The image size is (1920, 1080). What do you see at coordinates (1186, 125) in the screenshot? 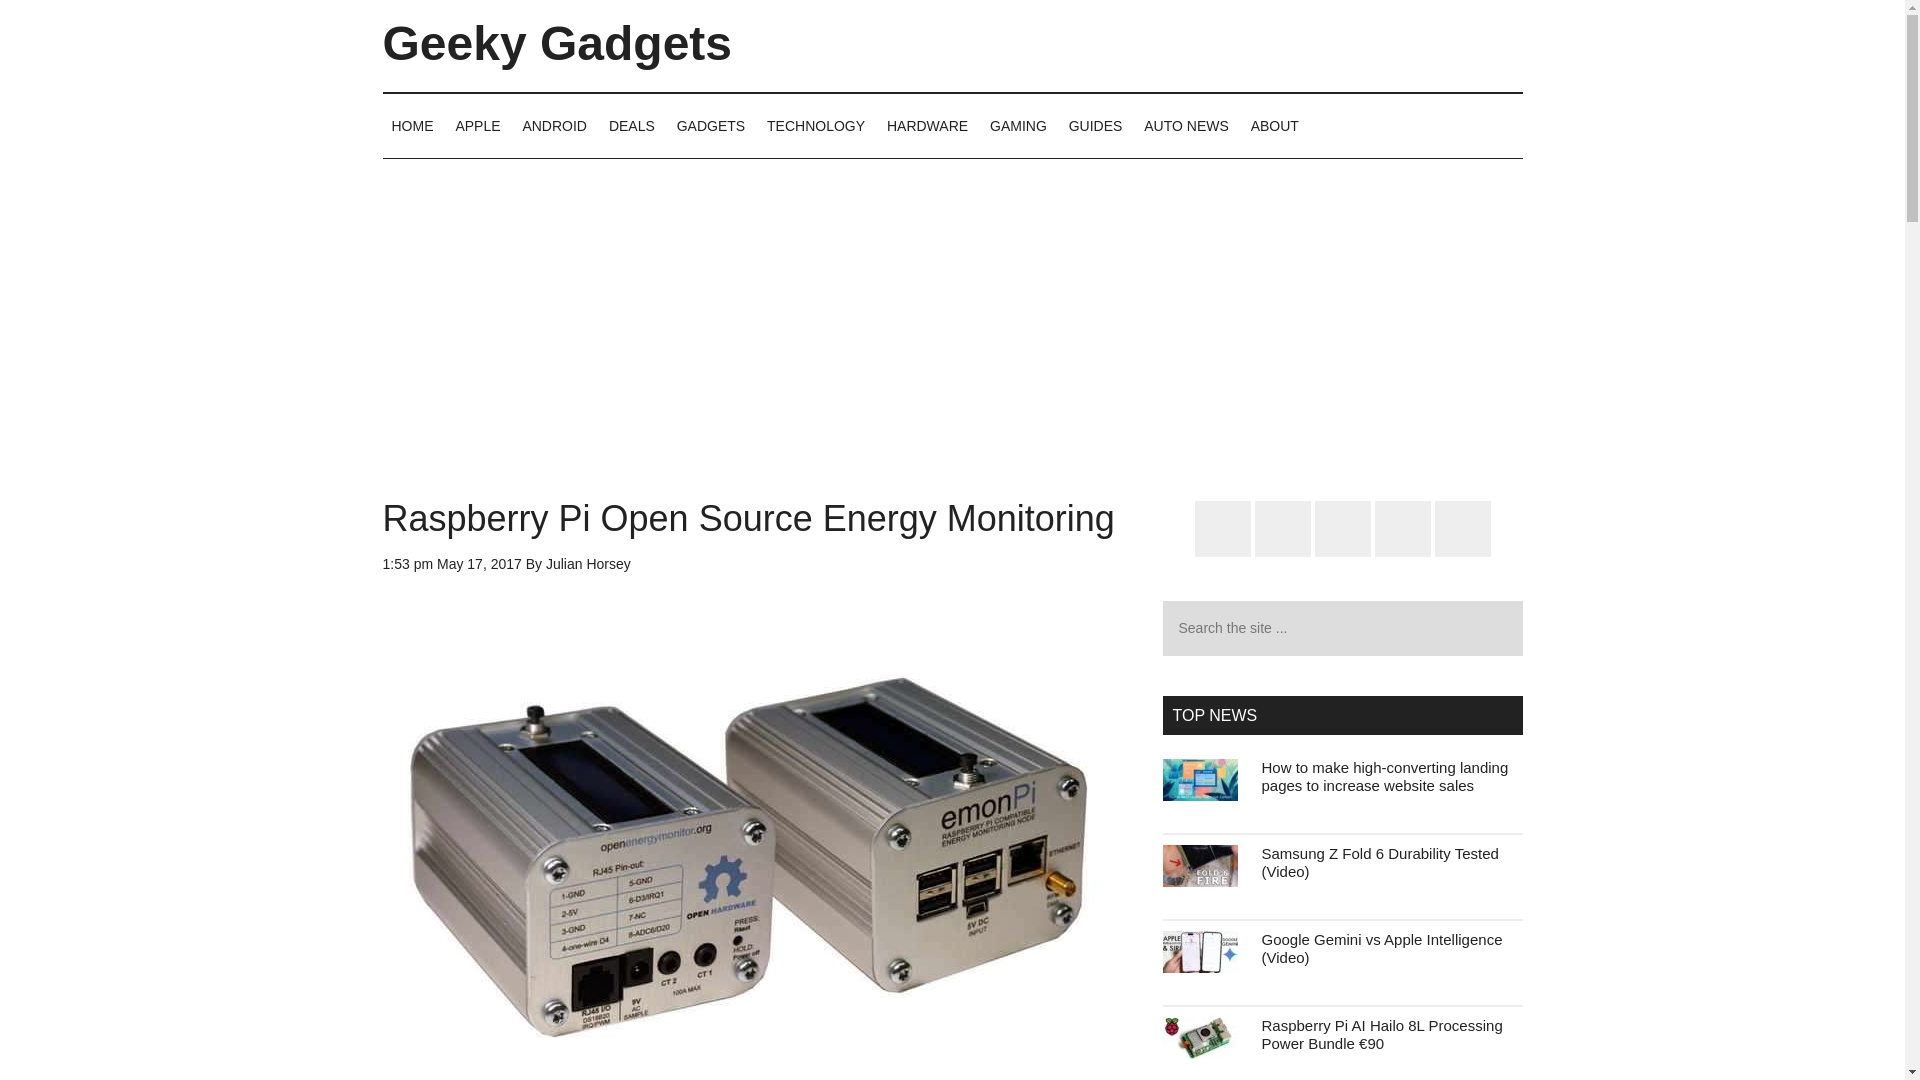
I see `AUTO NEWS` at bounding box center [1186, 125].